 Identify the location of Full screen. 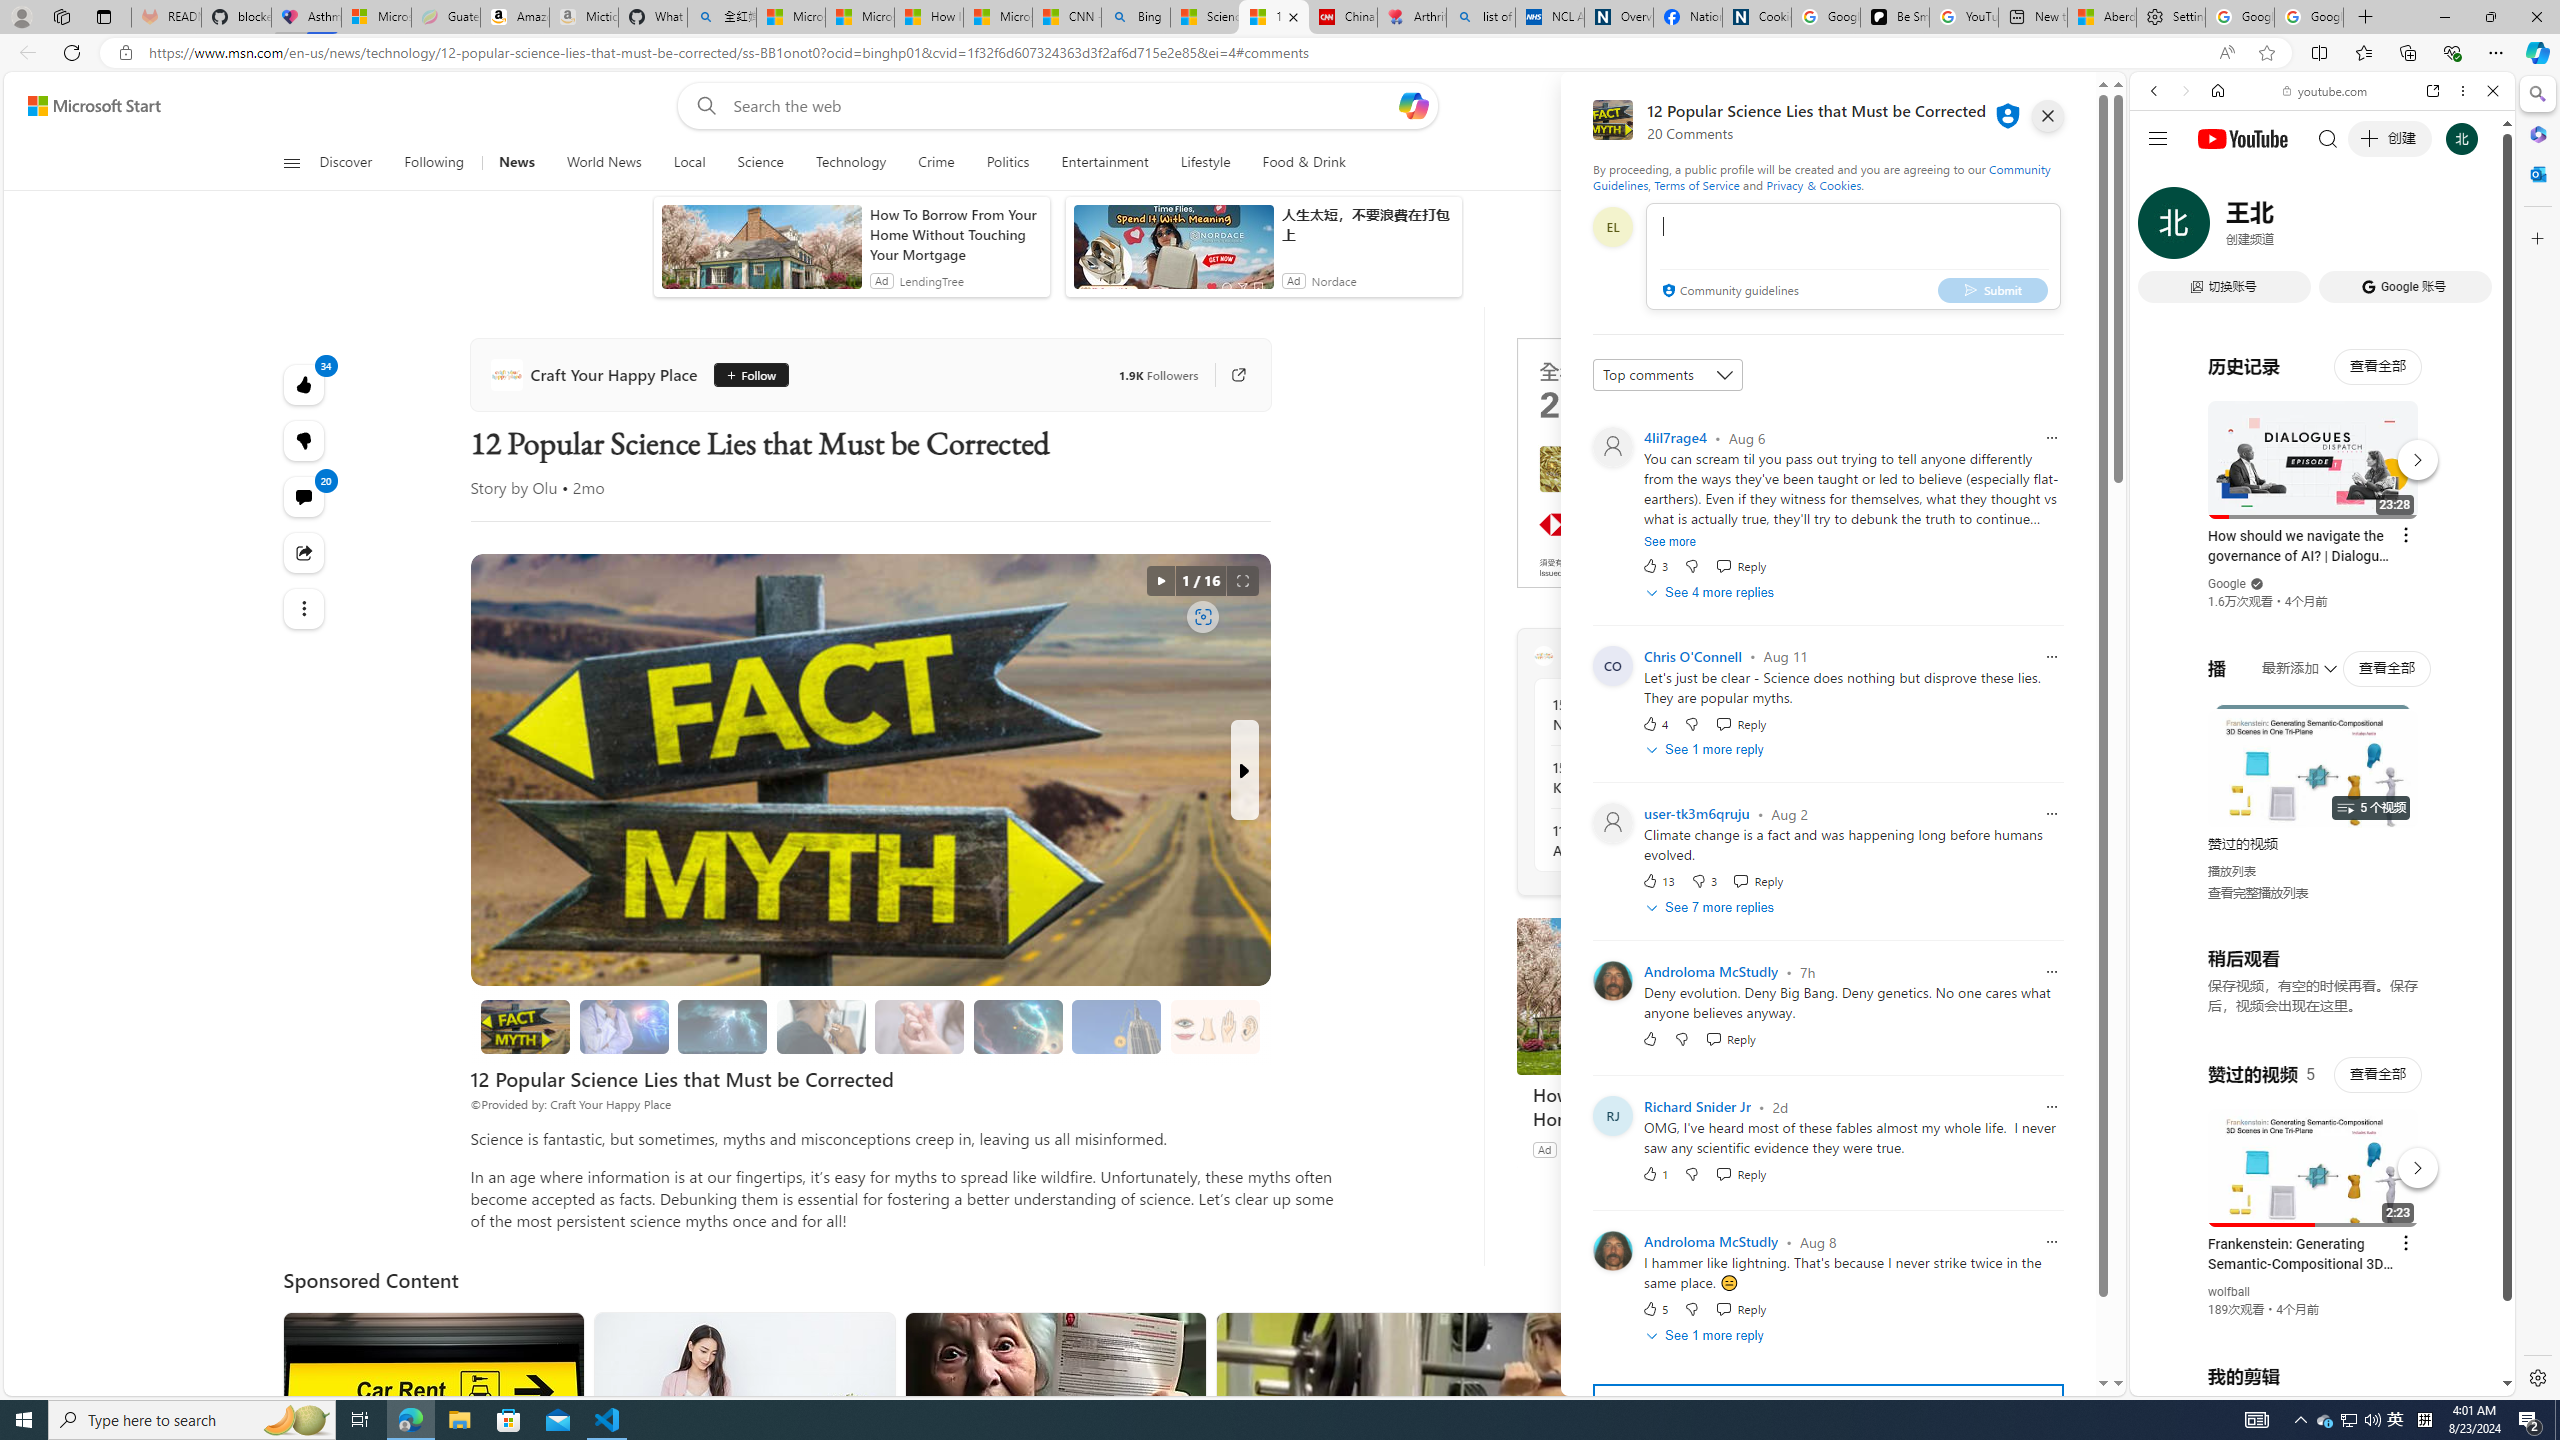
(1242, 580).